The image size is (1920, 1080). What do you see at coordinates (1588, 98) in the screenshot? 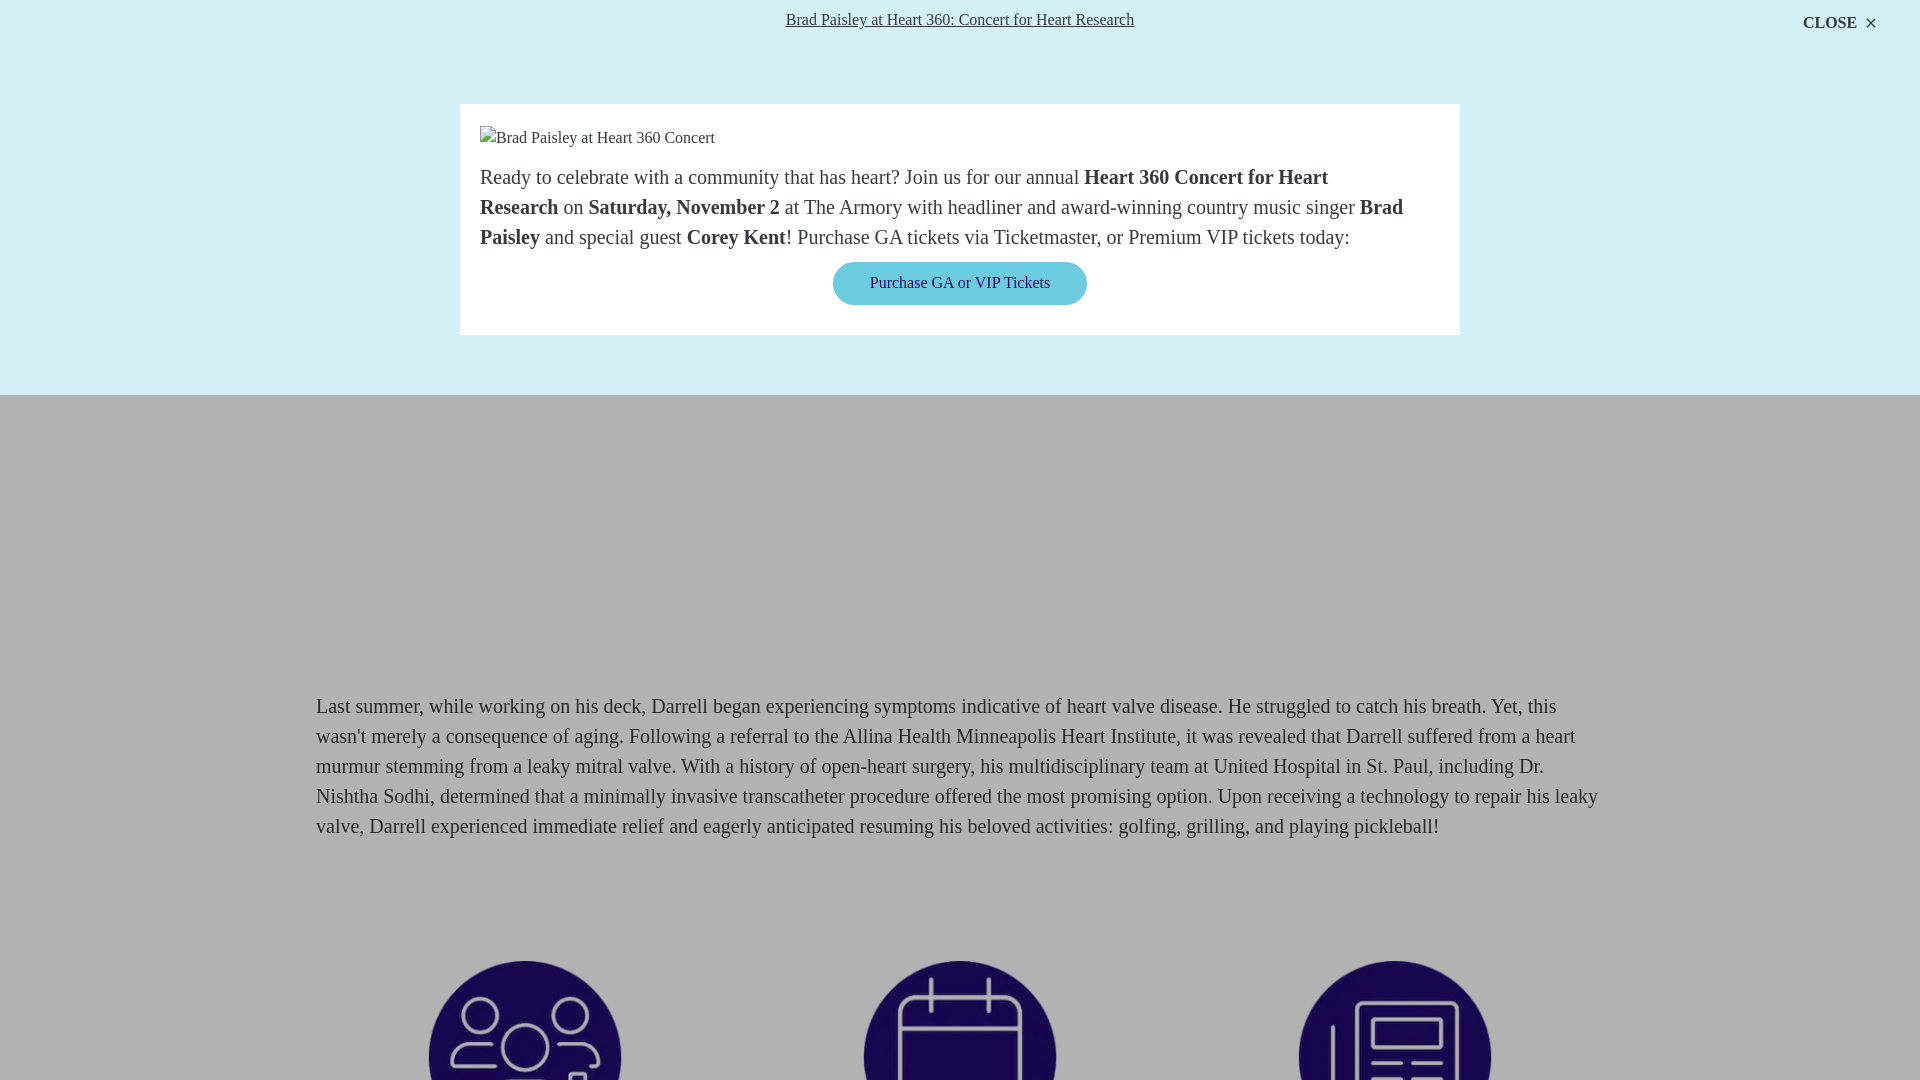
I see `Search` at bounding box center [1588, 98].